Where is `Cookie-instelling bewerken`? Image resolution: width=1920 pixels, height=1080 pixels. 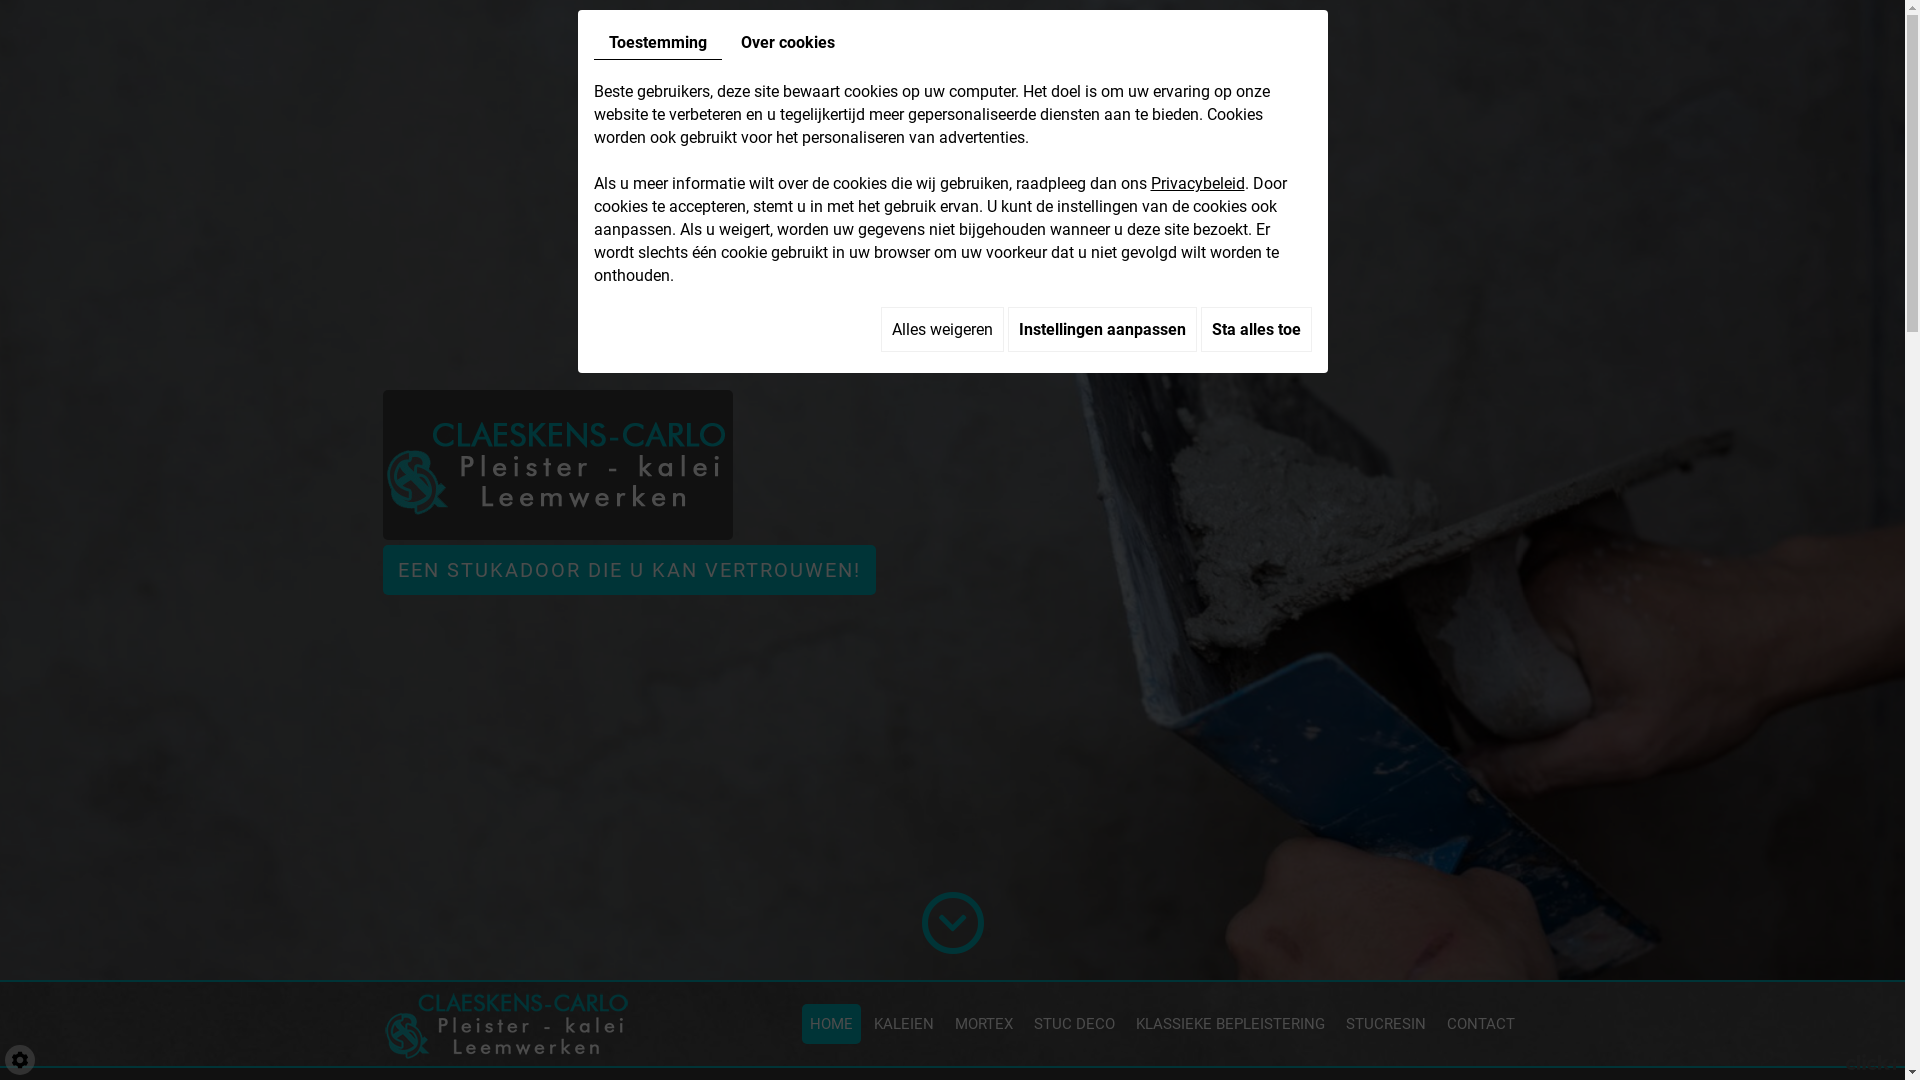 Cookie-instelling bewerken is located at coordinates (20, 1060).